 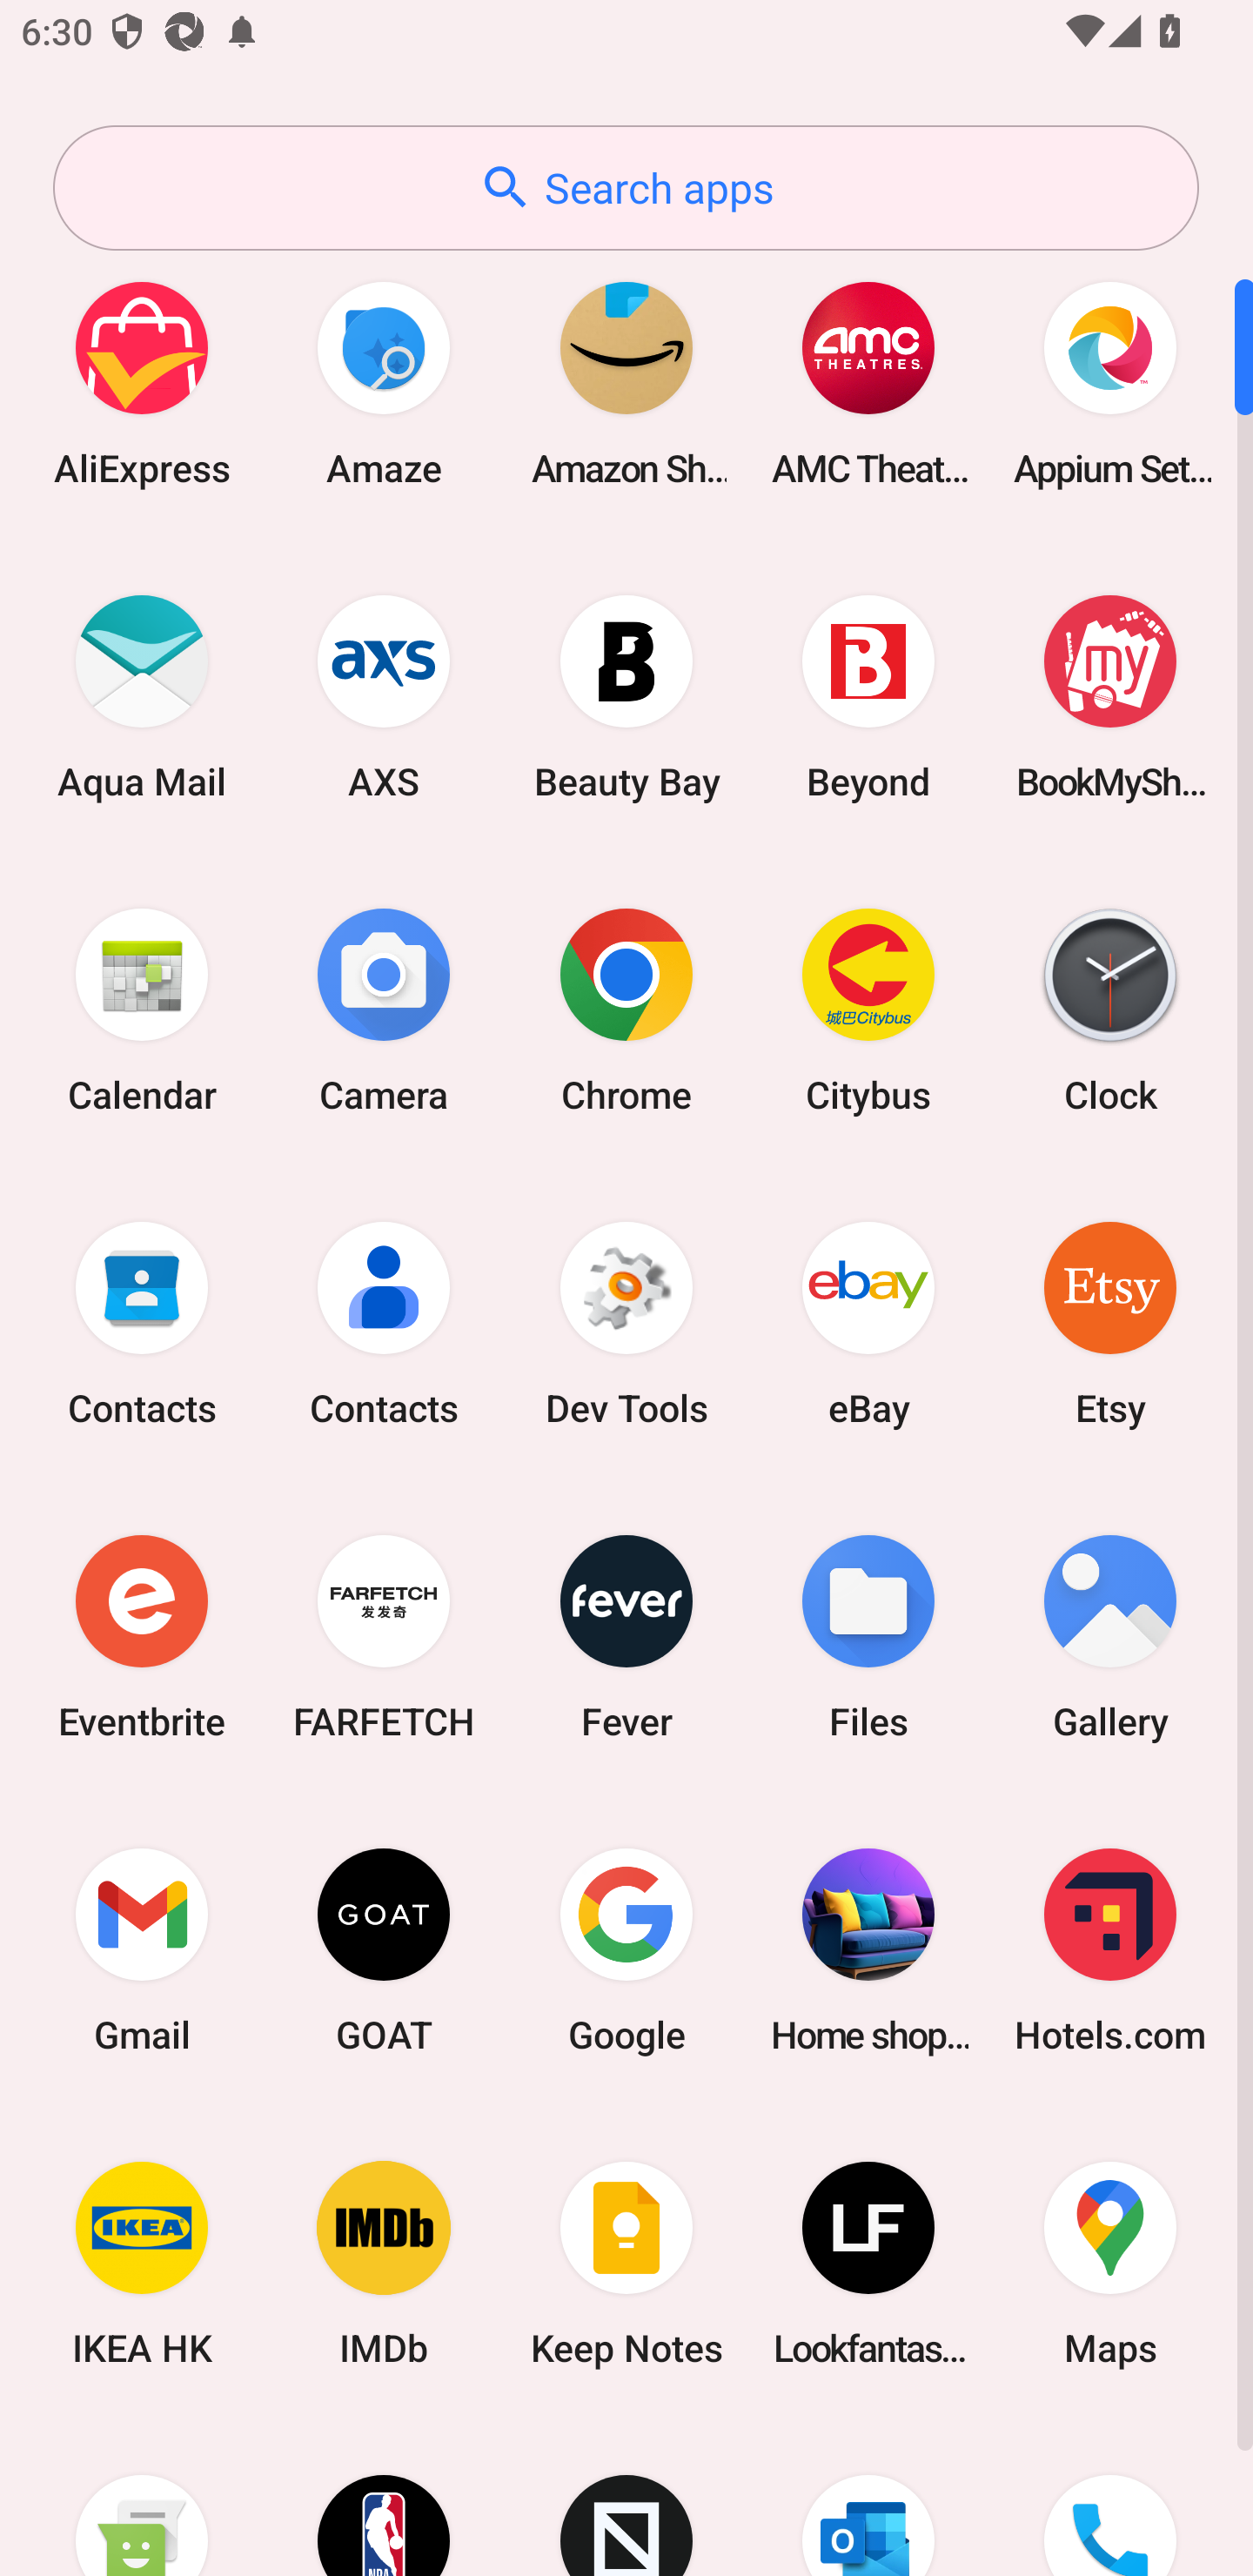 What do you see at coordinates (142, 1636) in the screenshot?
I see `Eventbrite` at bounding box center [142, 1636].